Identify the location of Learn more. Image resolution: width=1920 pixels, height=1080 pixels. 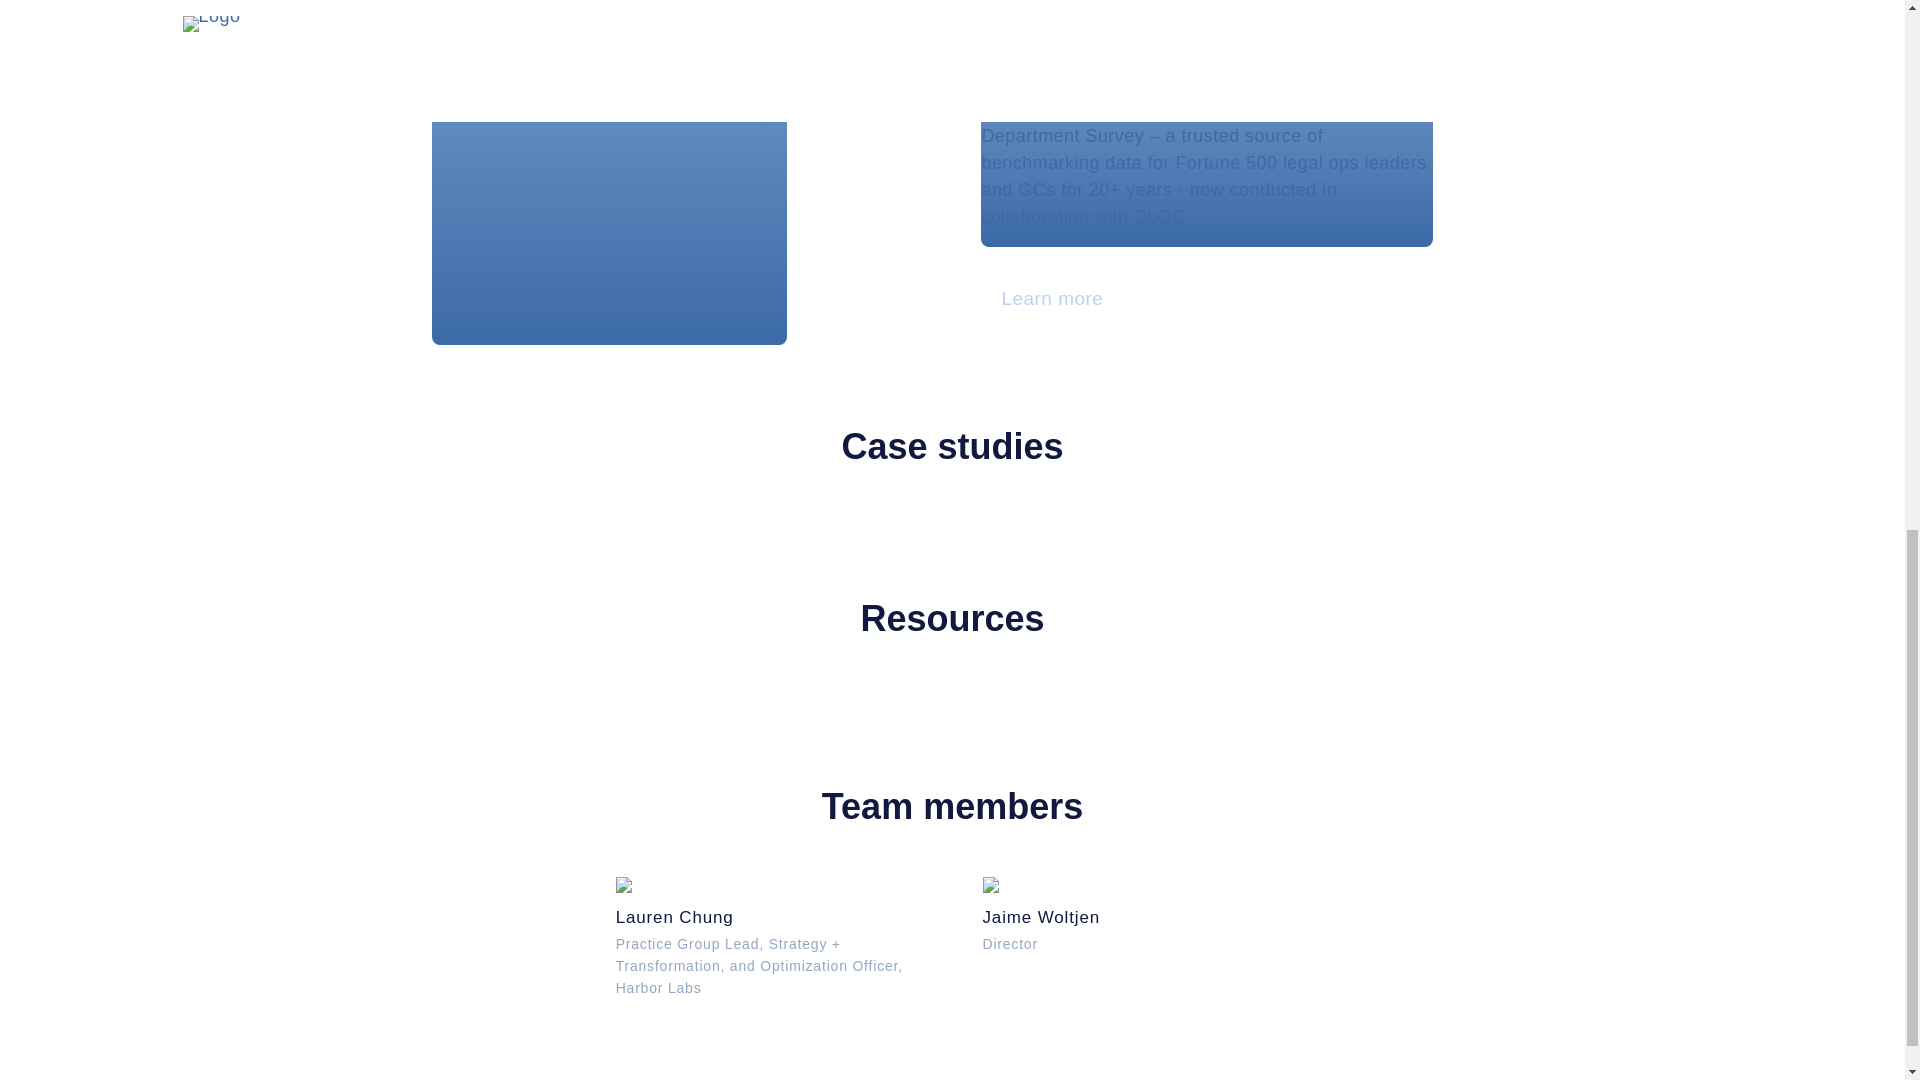
(1134, 915).